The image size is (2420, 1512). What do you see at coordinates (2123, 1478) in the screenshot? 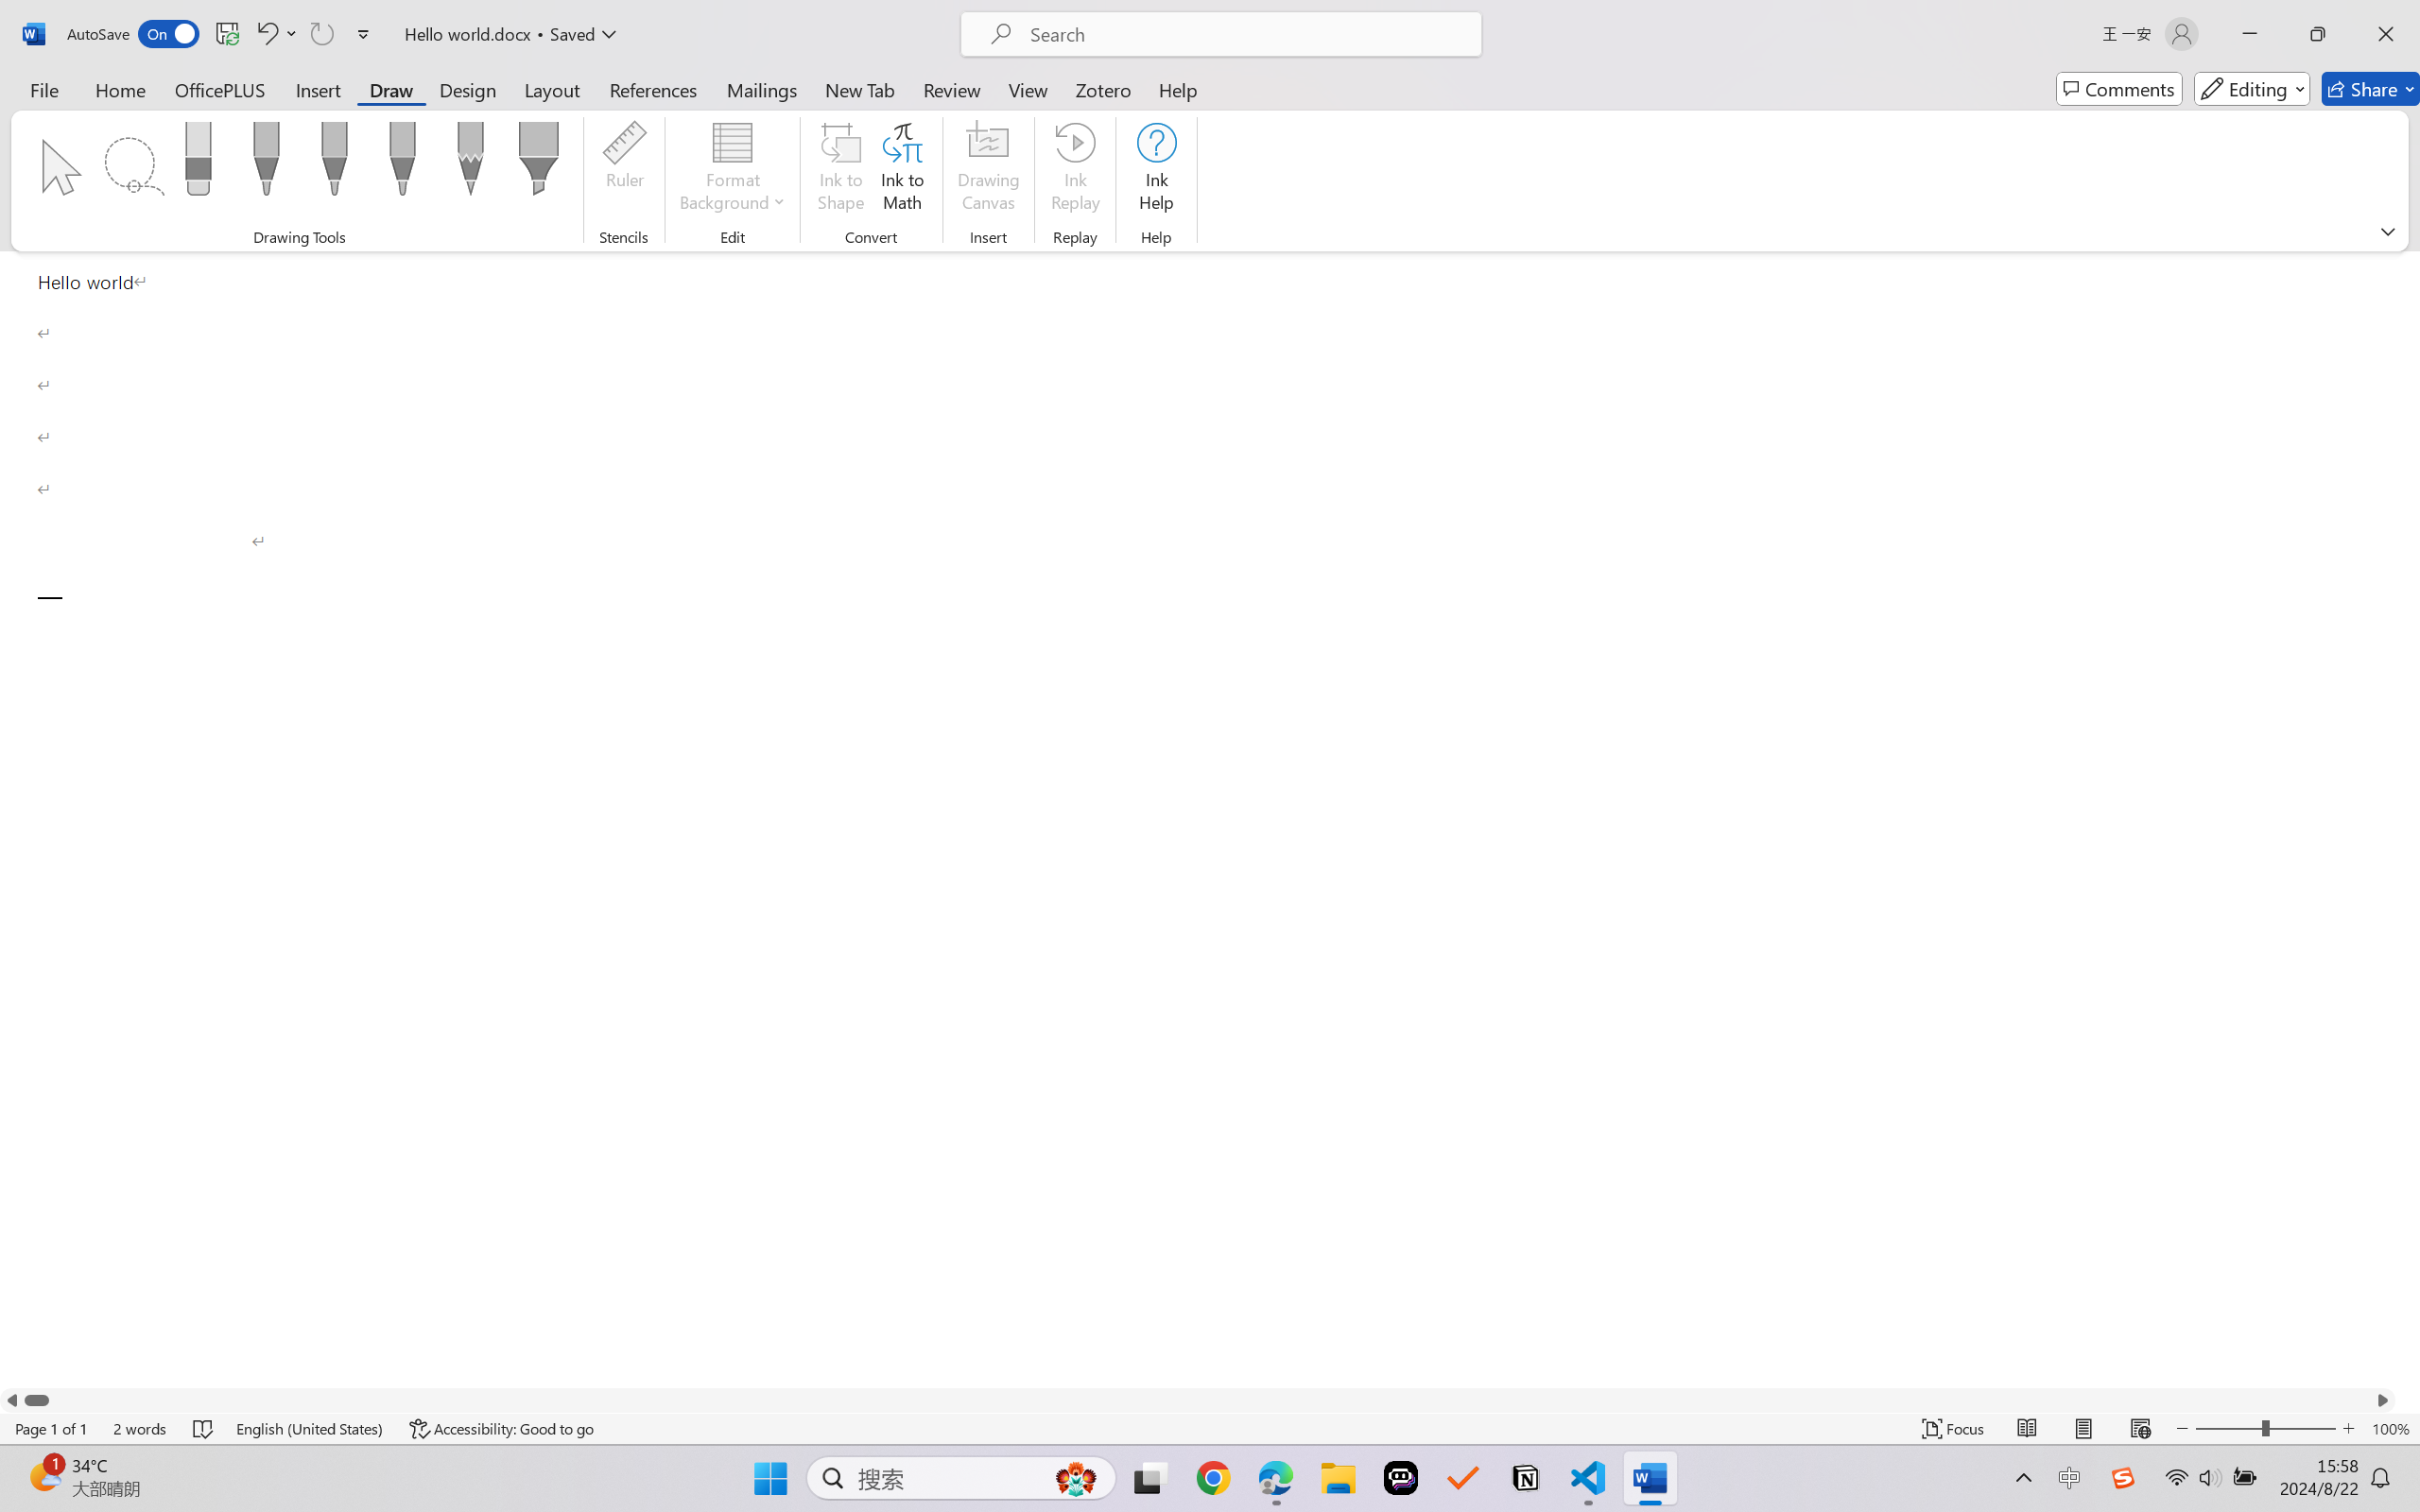
I see `Class: Image` at bounding box center [2123, 1478].